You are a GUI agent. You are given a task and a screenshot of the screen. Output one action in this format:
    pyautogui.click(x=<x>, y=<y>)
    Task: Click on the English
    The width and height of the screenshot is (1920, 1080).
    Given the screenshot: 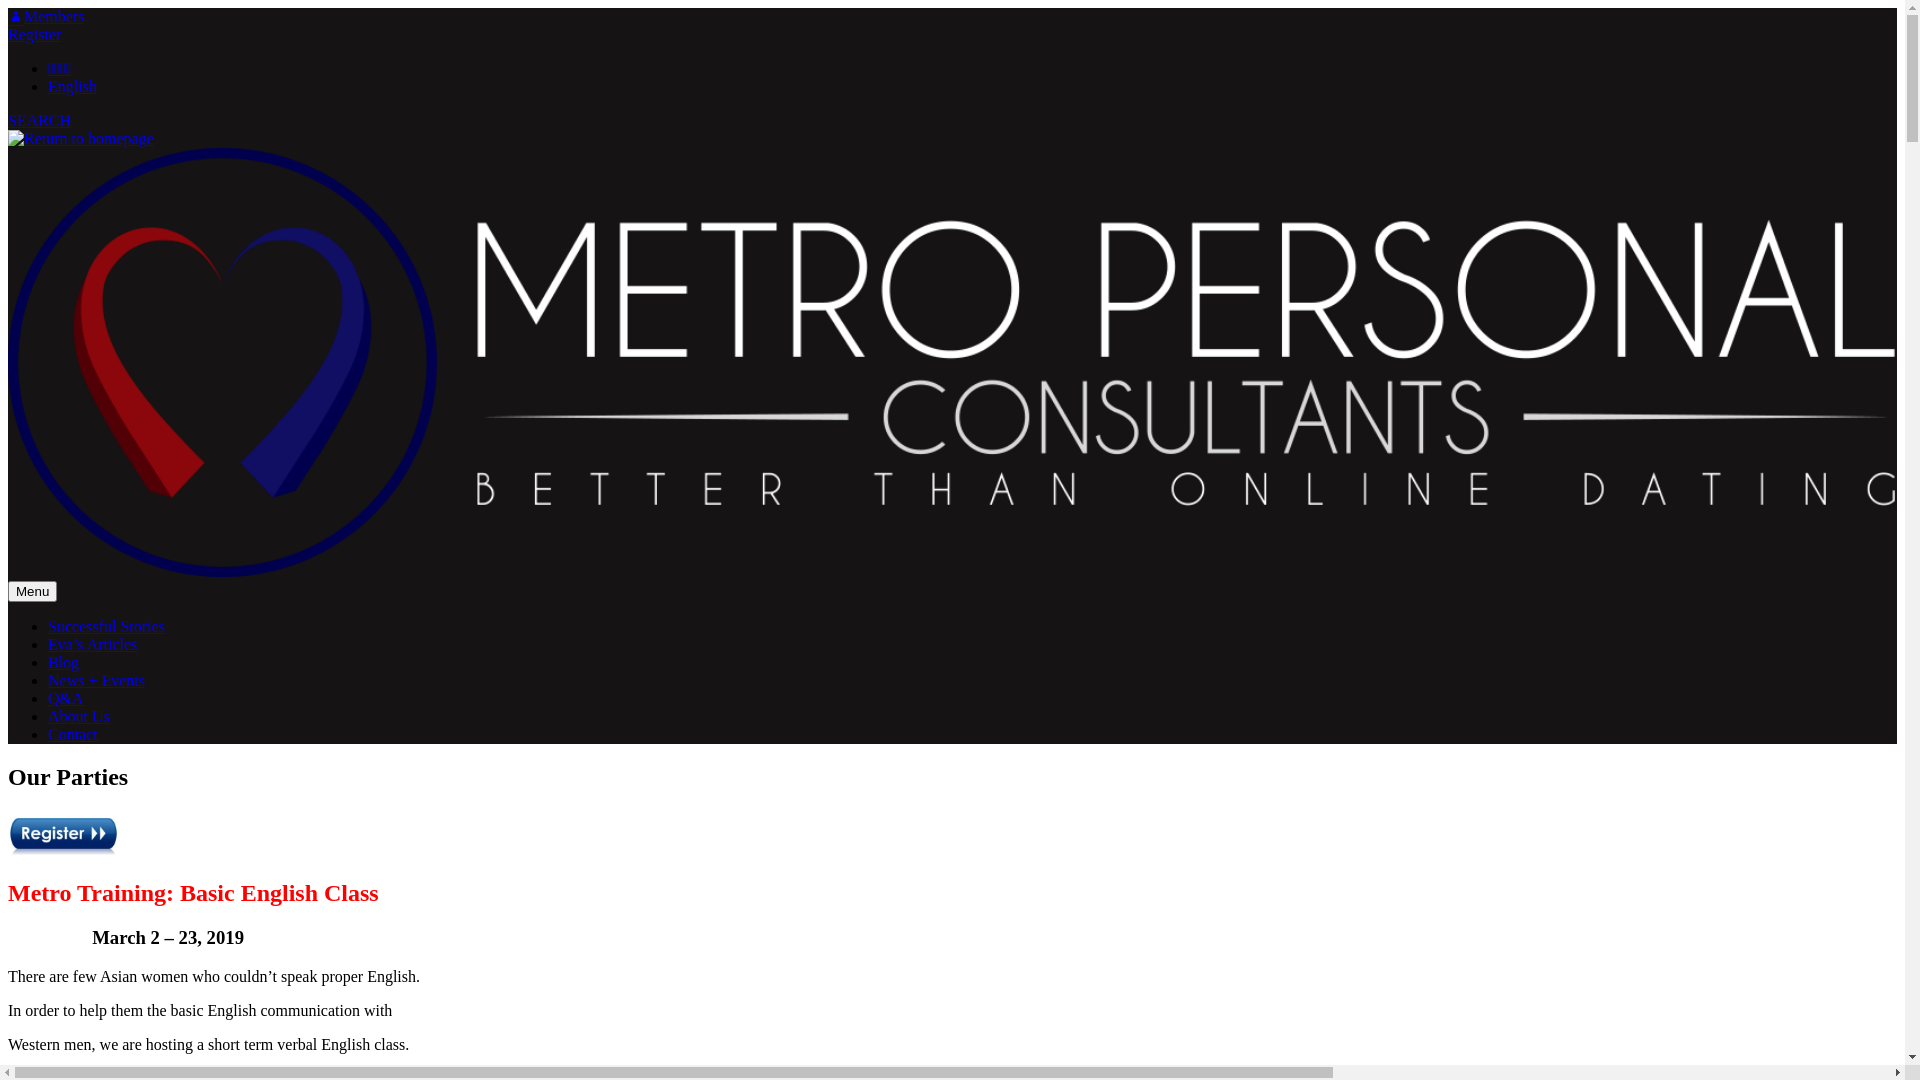 What is the action you would take?
    pyautogui.click(x=72, y=86)
    